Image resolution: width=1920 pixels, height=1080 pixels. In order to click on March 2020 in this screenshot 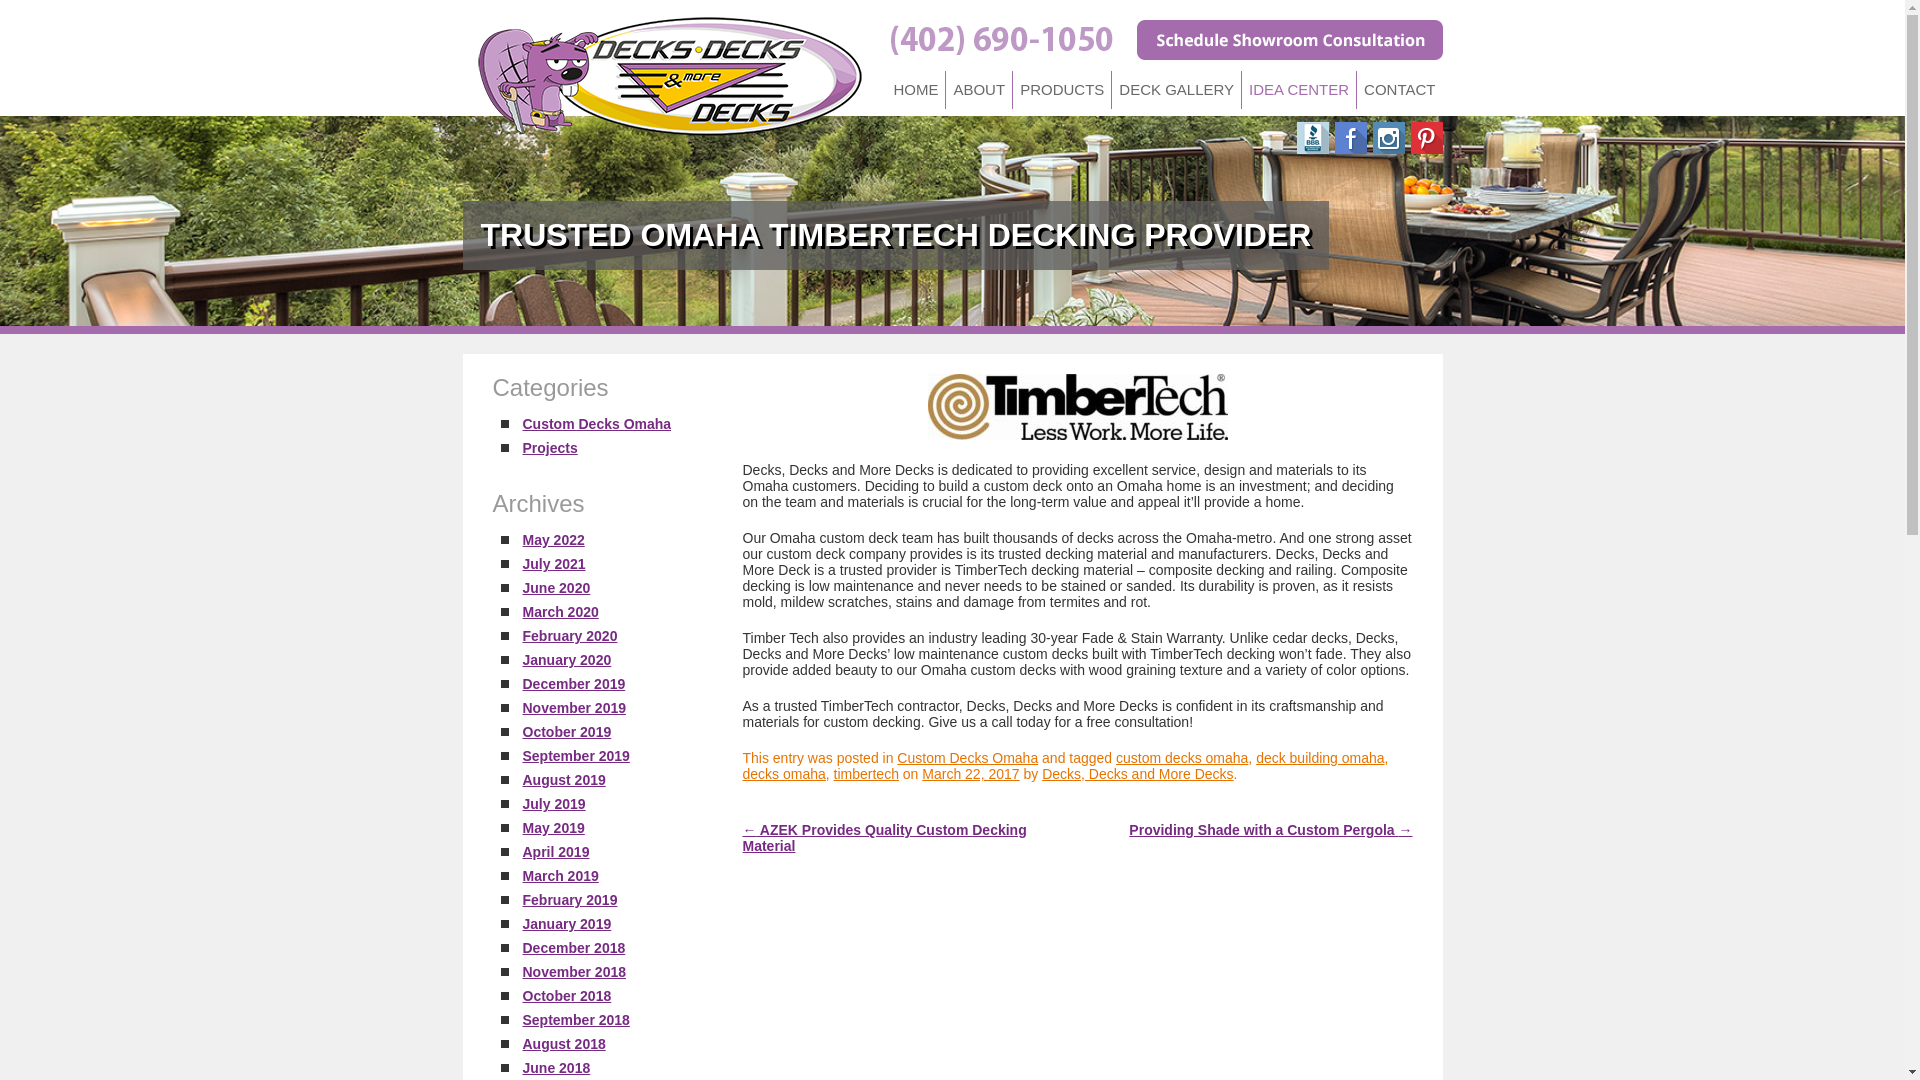, I will do `click(560, 611)`.